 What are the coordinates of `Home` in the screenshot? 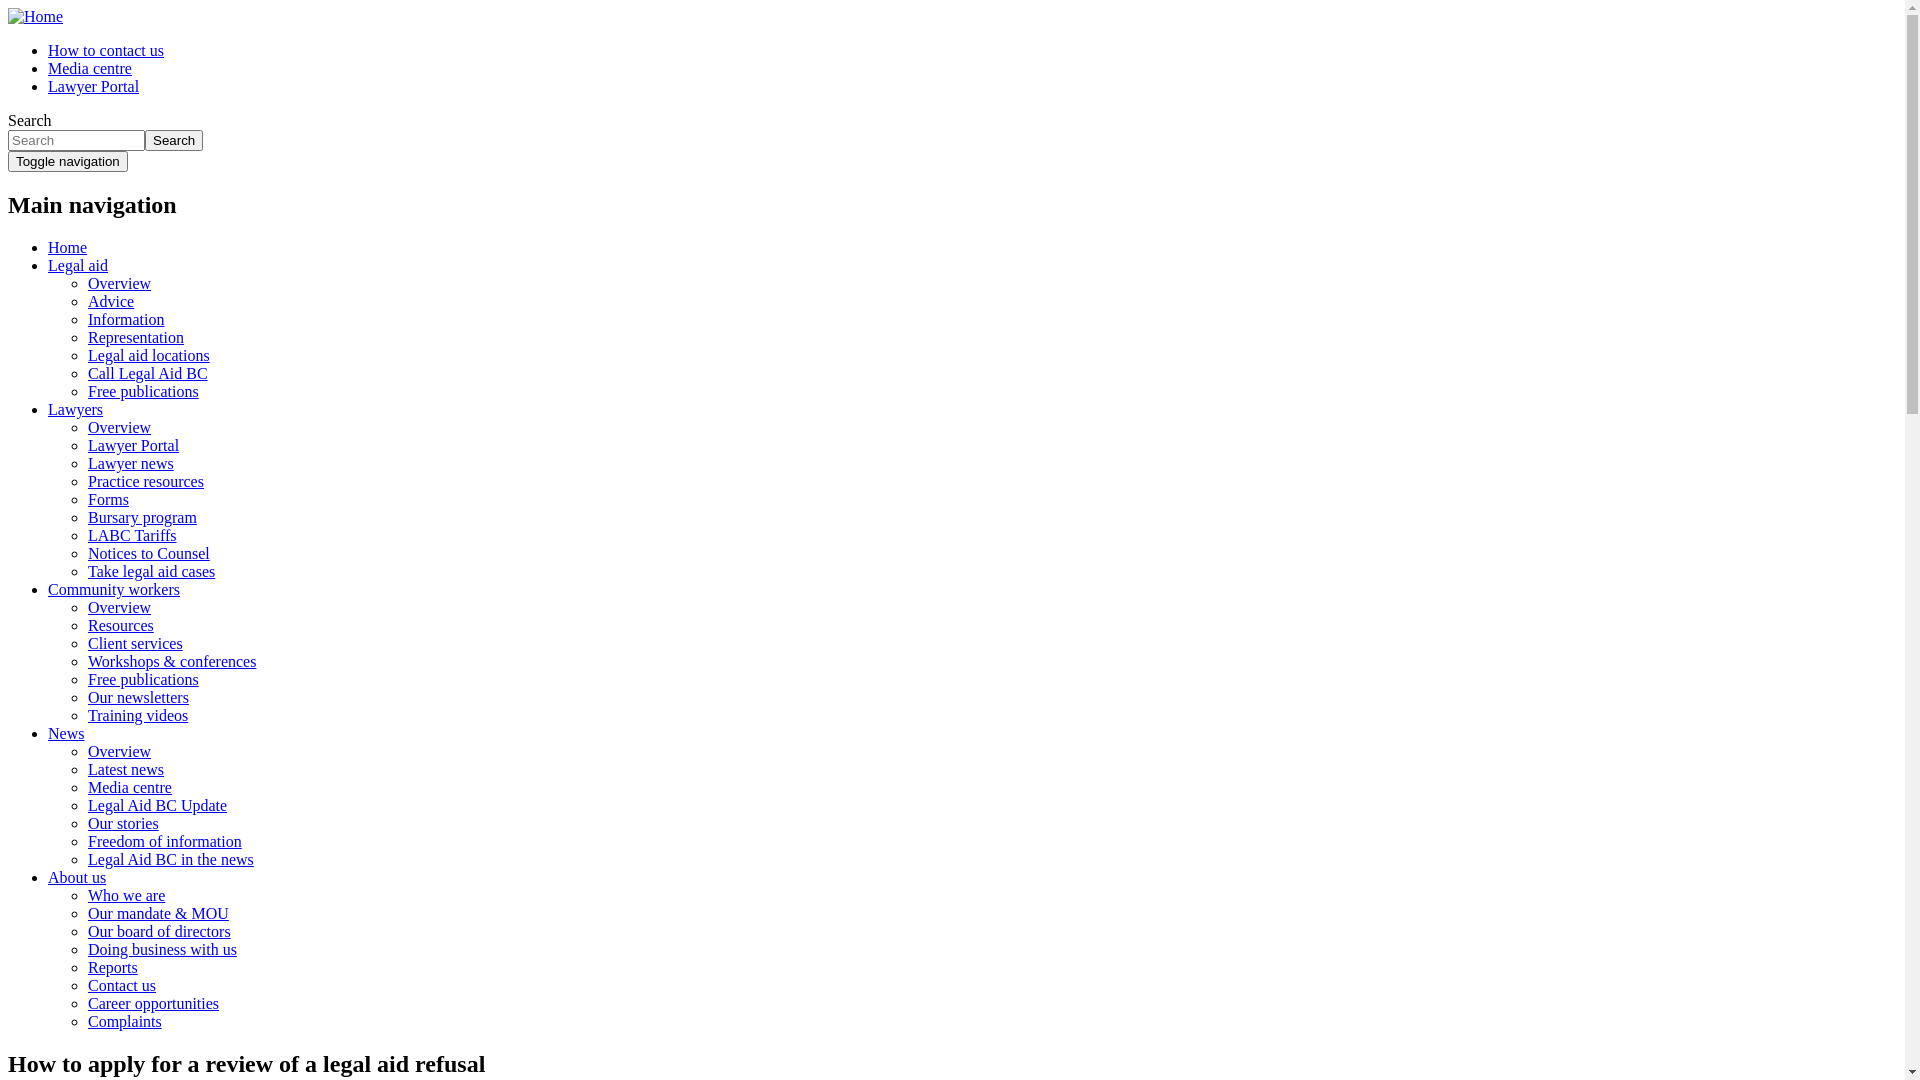 It's located at (36, 16).